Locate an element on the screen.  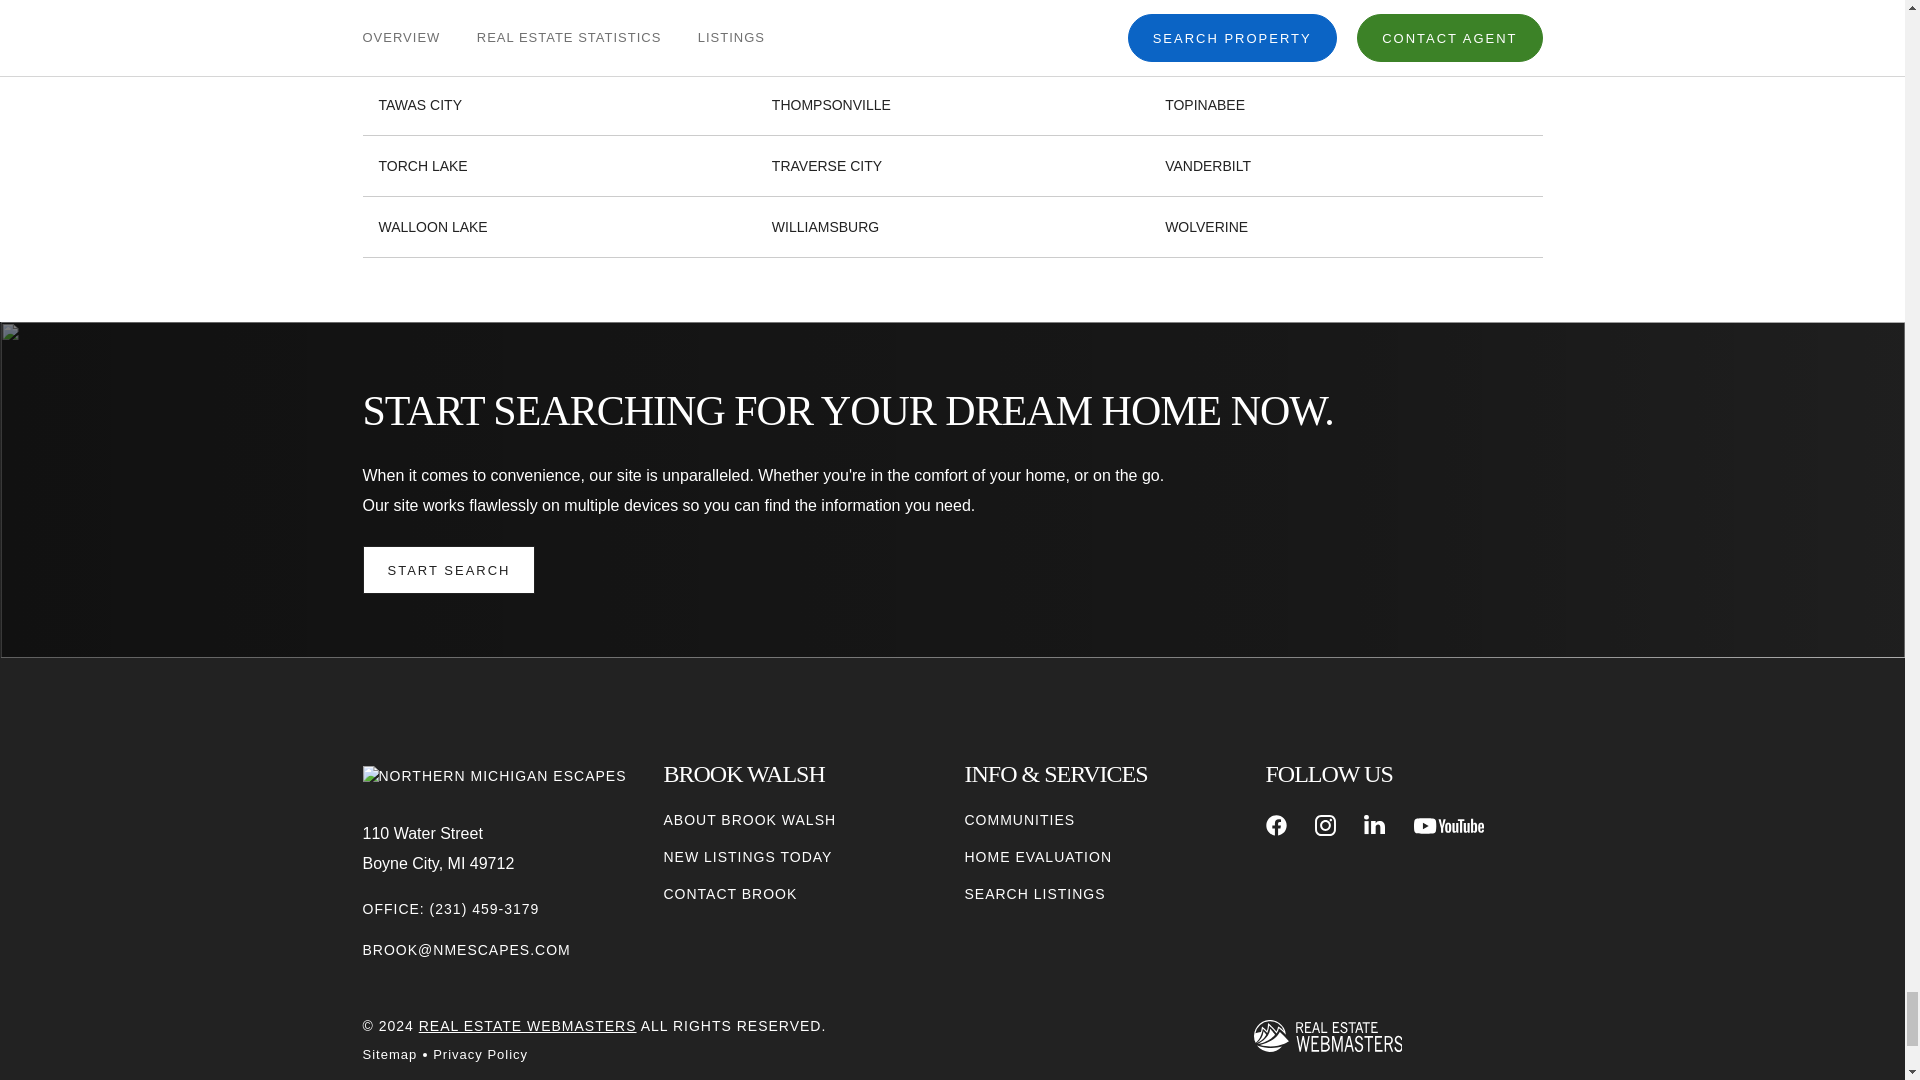
LINKEDIN is located at coordinates (1374, 825).